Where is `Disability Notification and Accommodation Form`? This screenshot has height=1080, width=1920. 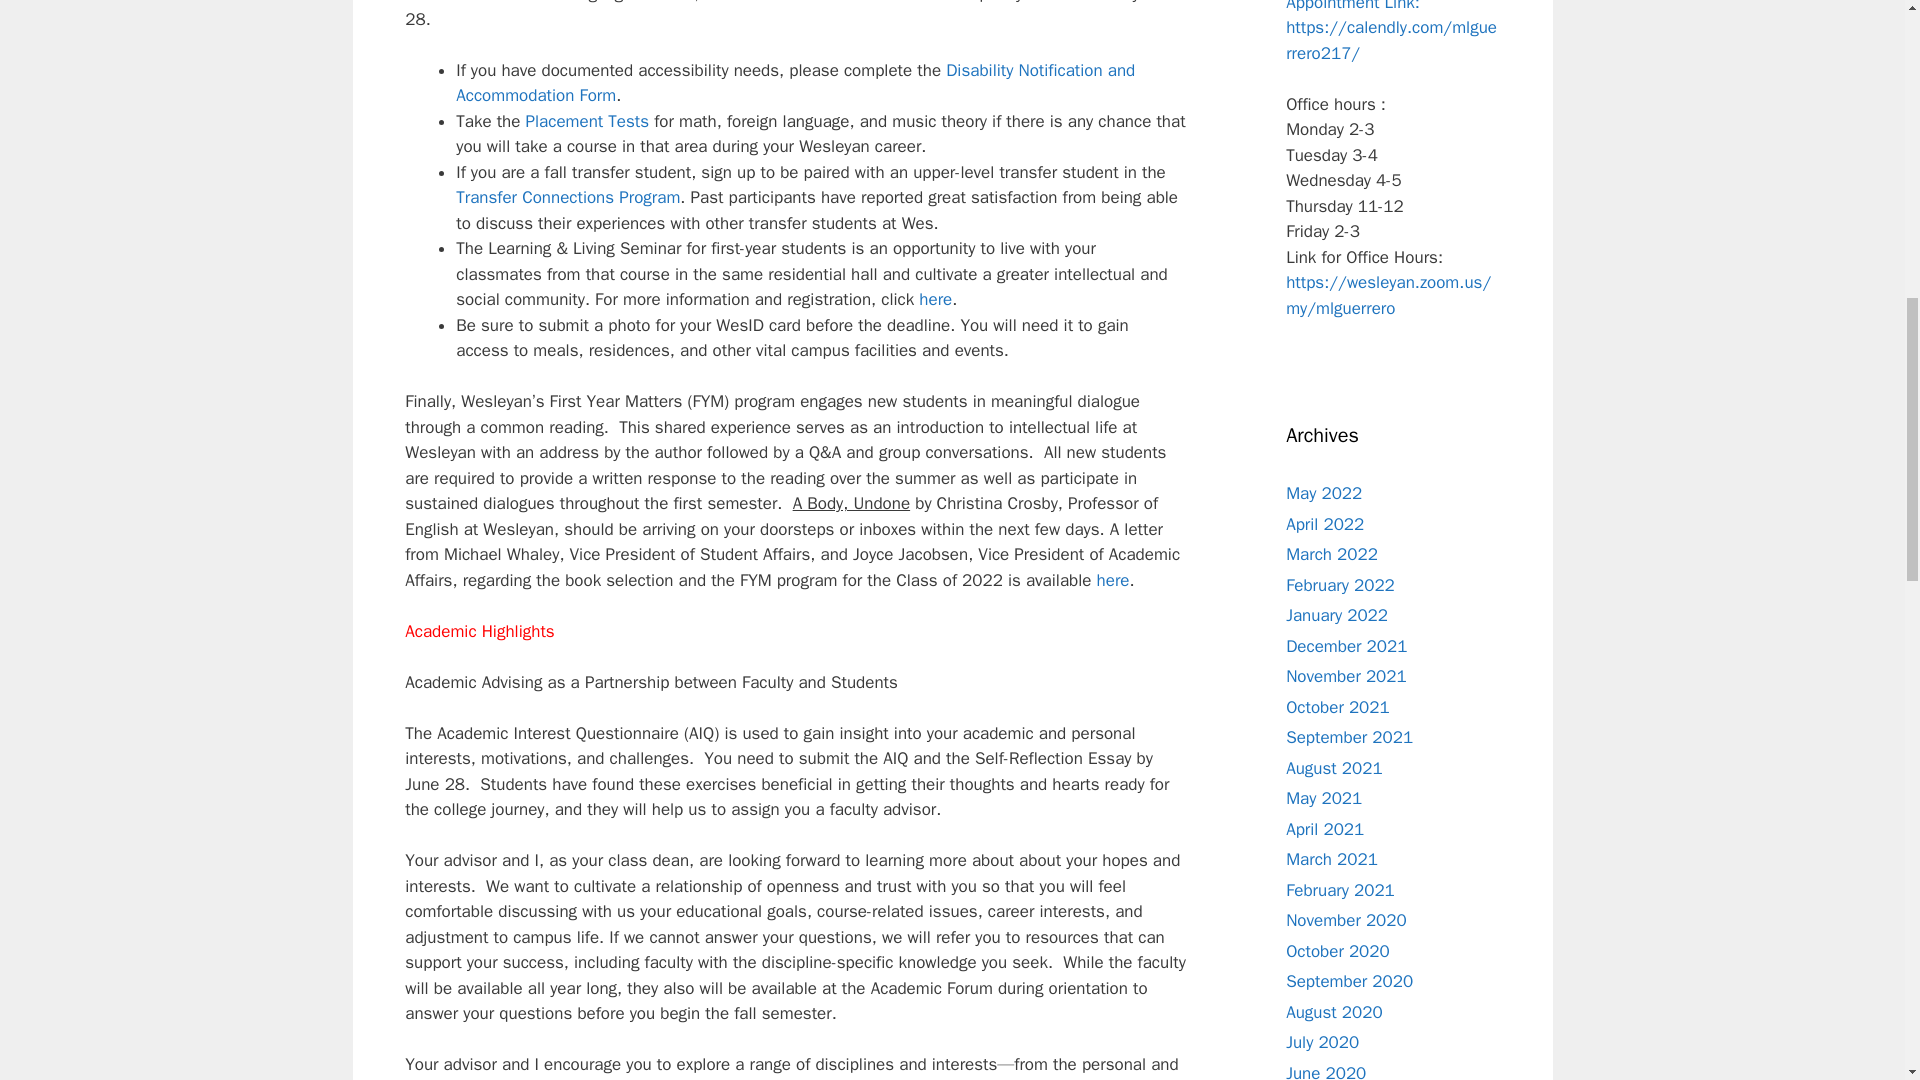
Disability Notification and Accommodation Form is located at coordinates (795, 83).